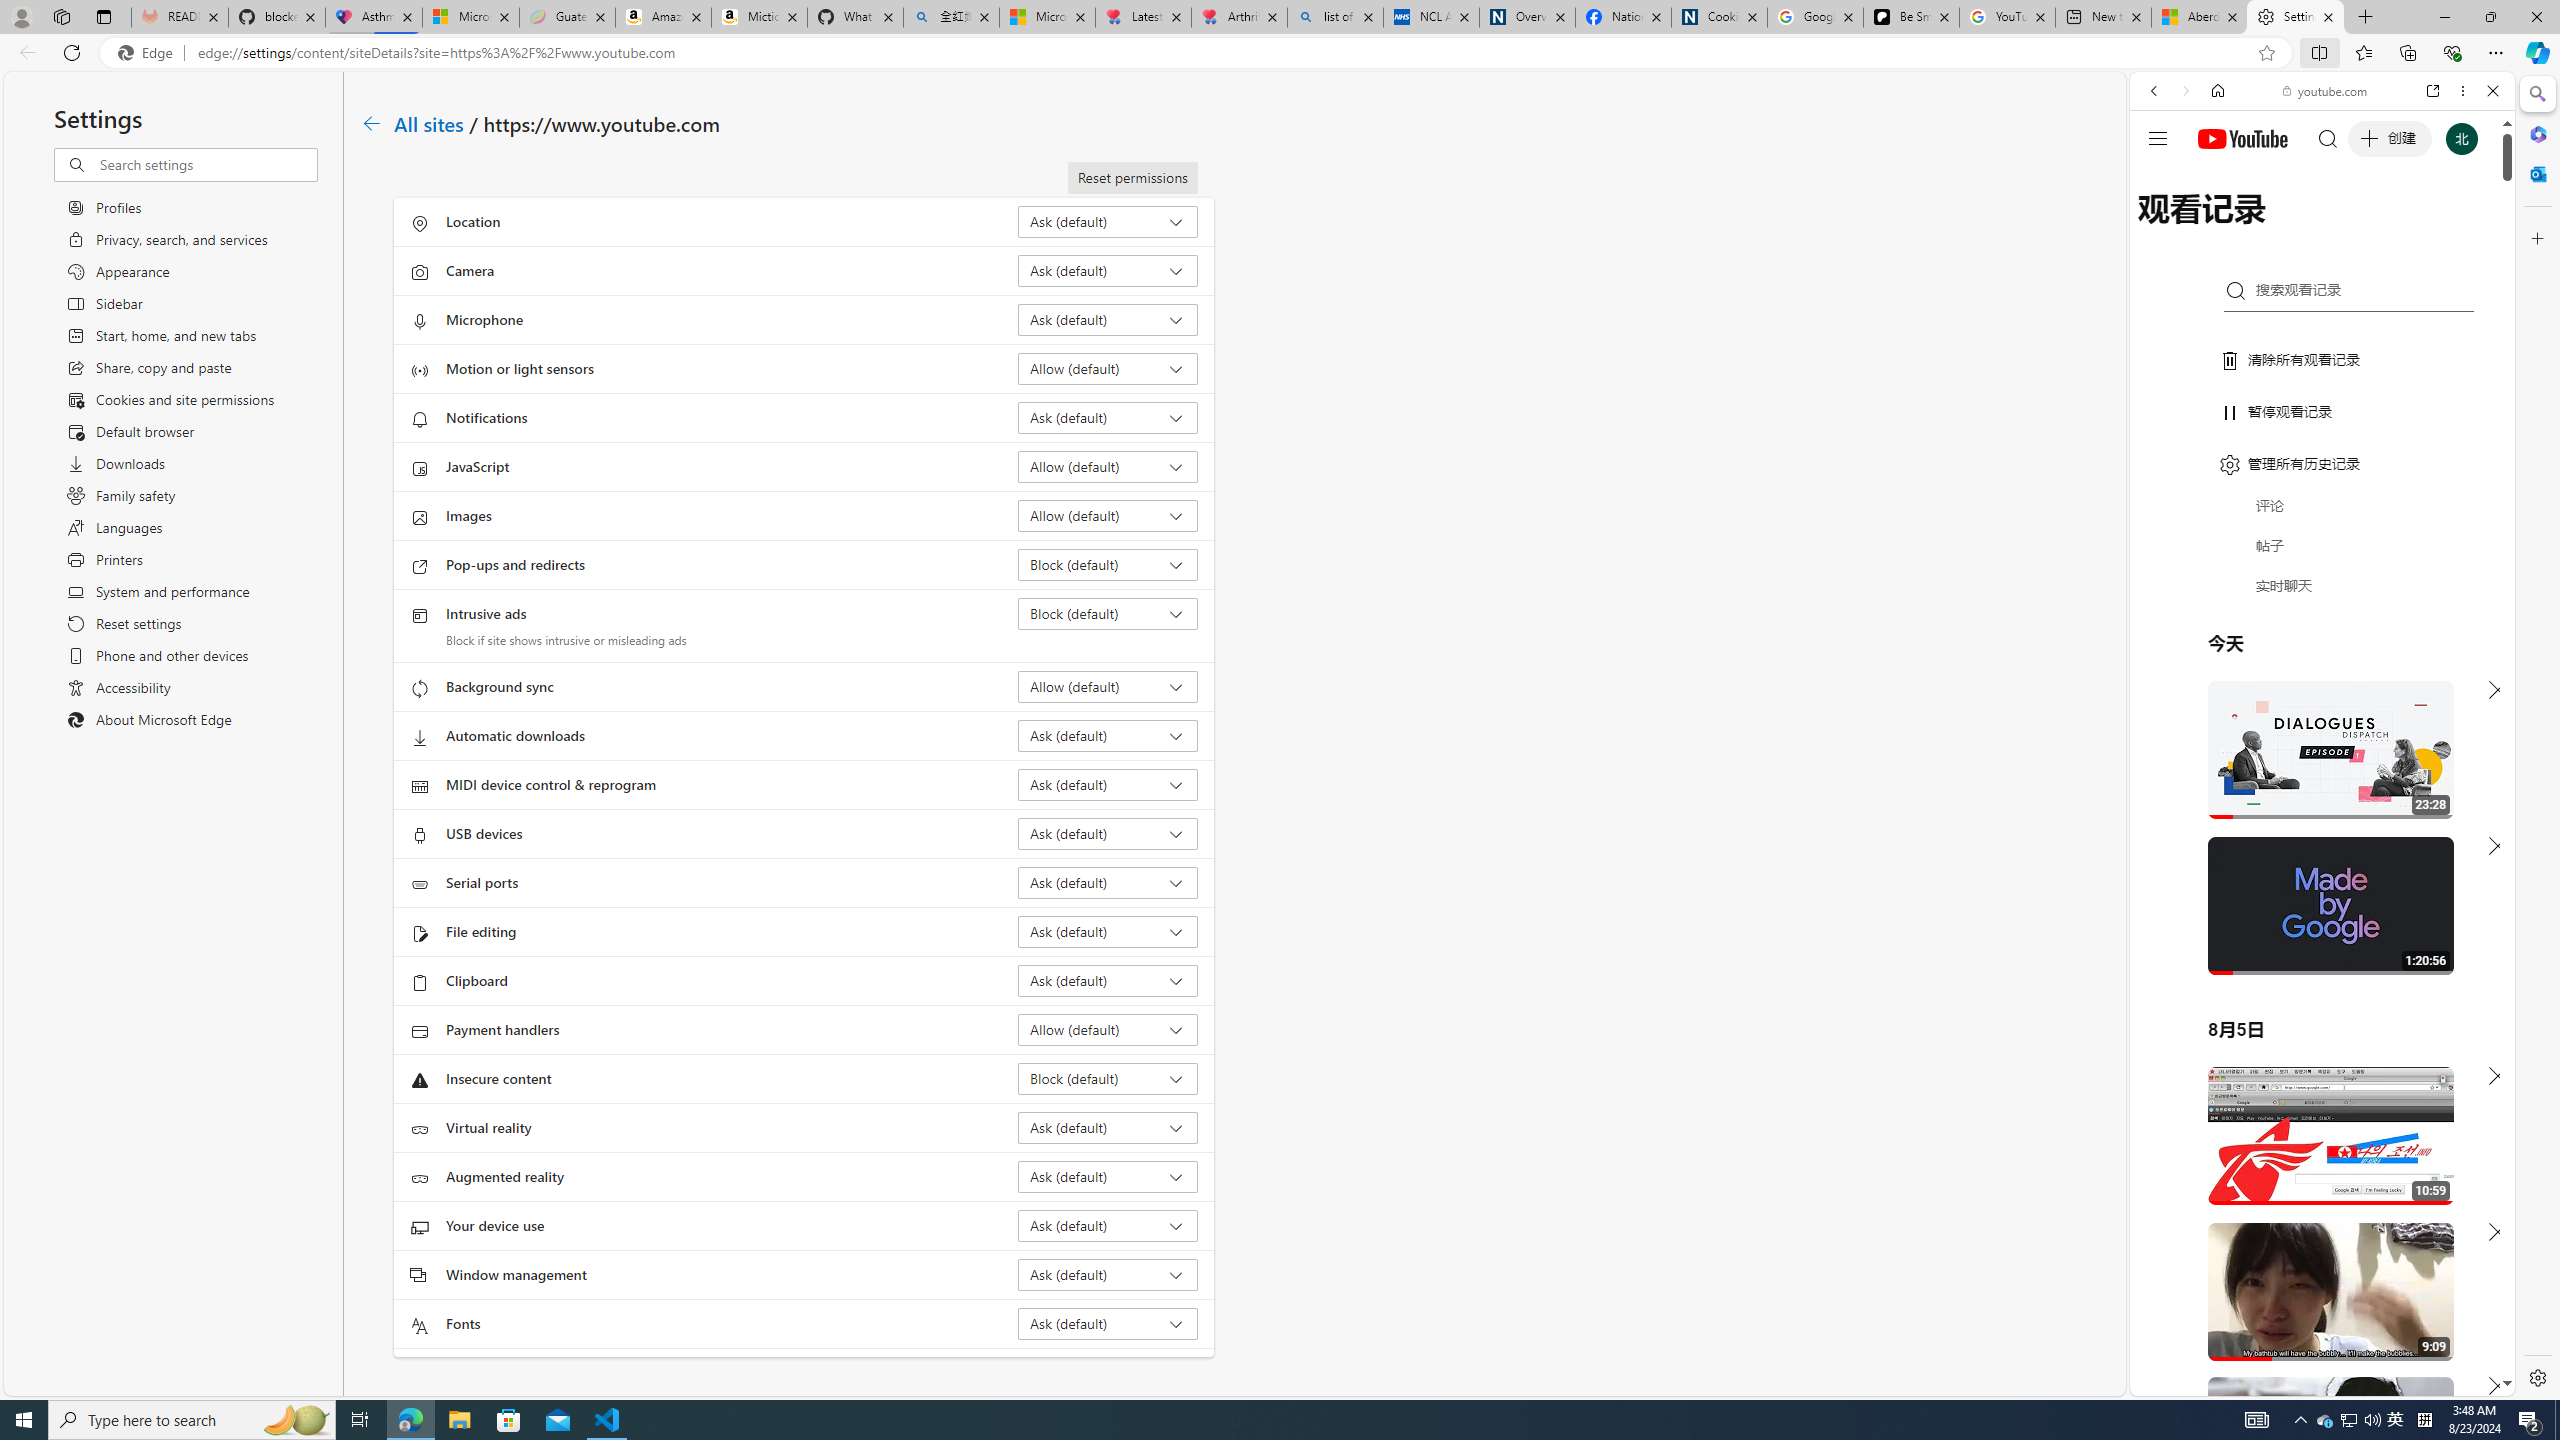 The image size is (2560, 1440). Describe the element at coordinates (470, 17) in the screenshot. I see `Microsoft-Report a Concern to Bing` at that location.